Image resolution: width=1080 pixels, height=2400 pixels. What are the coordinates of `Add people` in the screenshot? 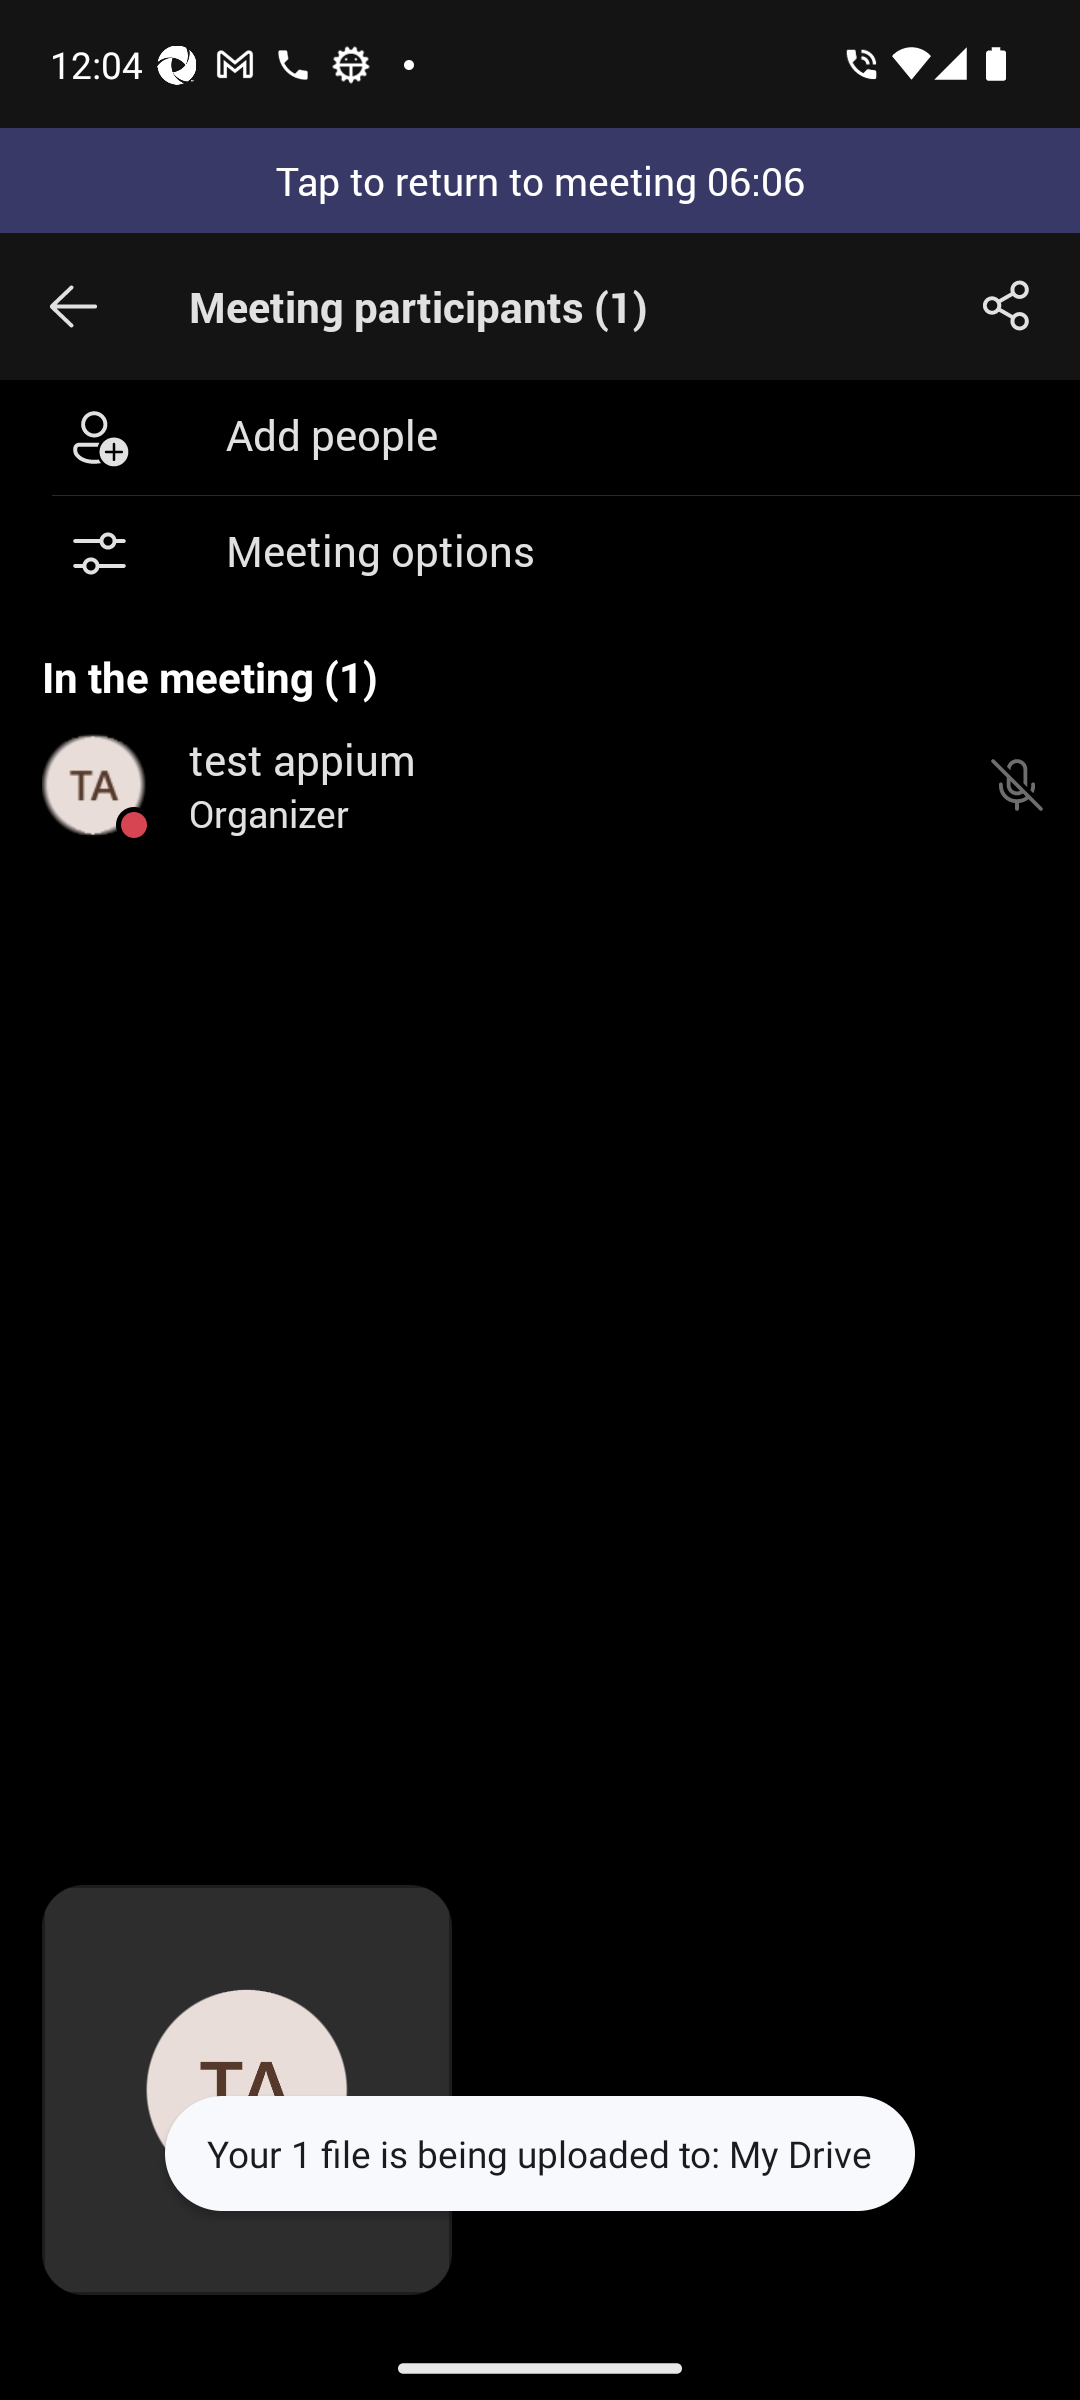 It's located at (540, 436).